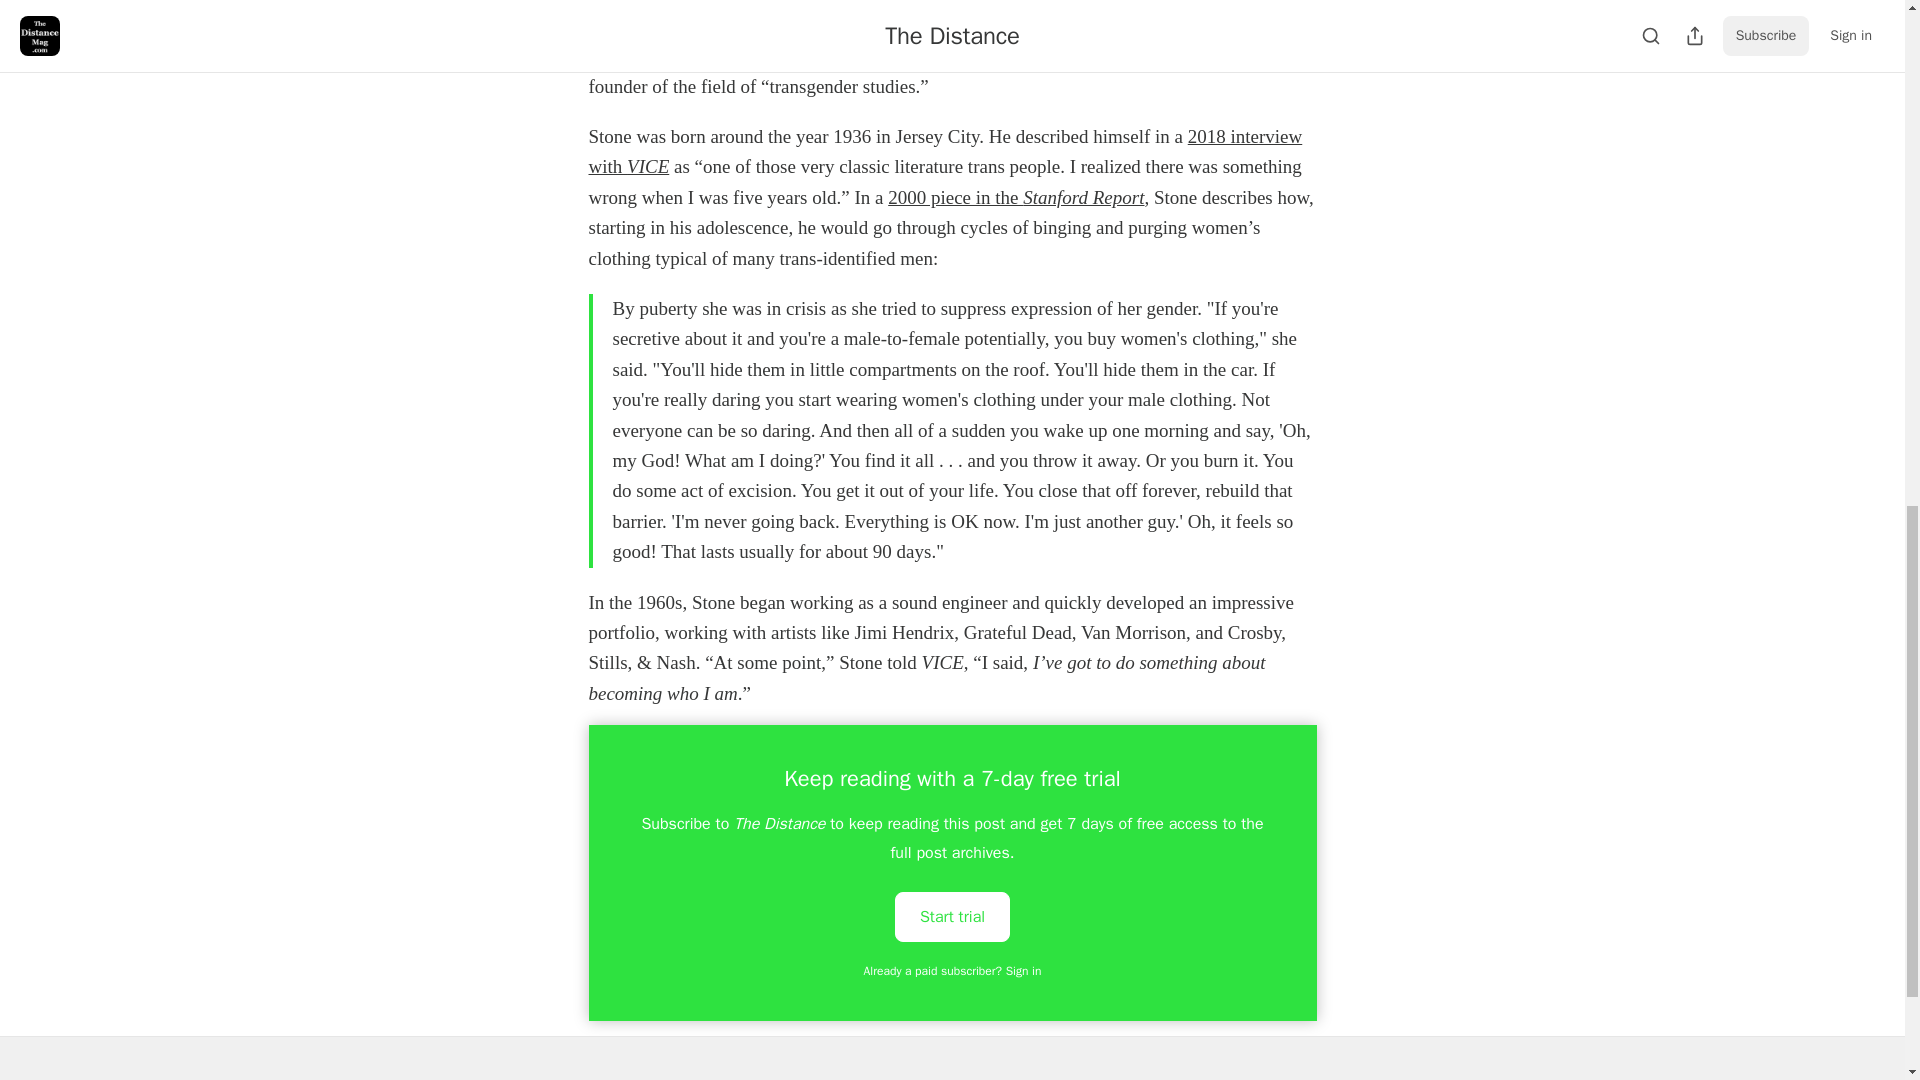  Describe the element at coordinates (952, 915) in the screenshot. I see `Start trial` at that location.